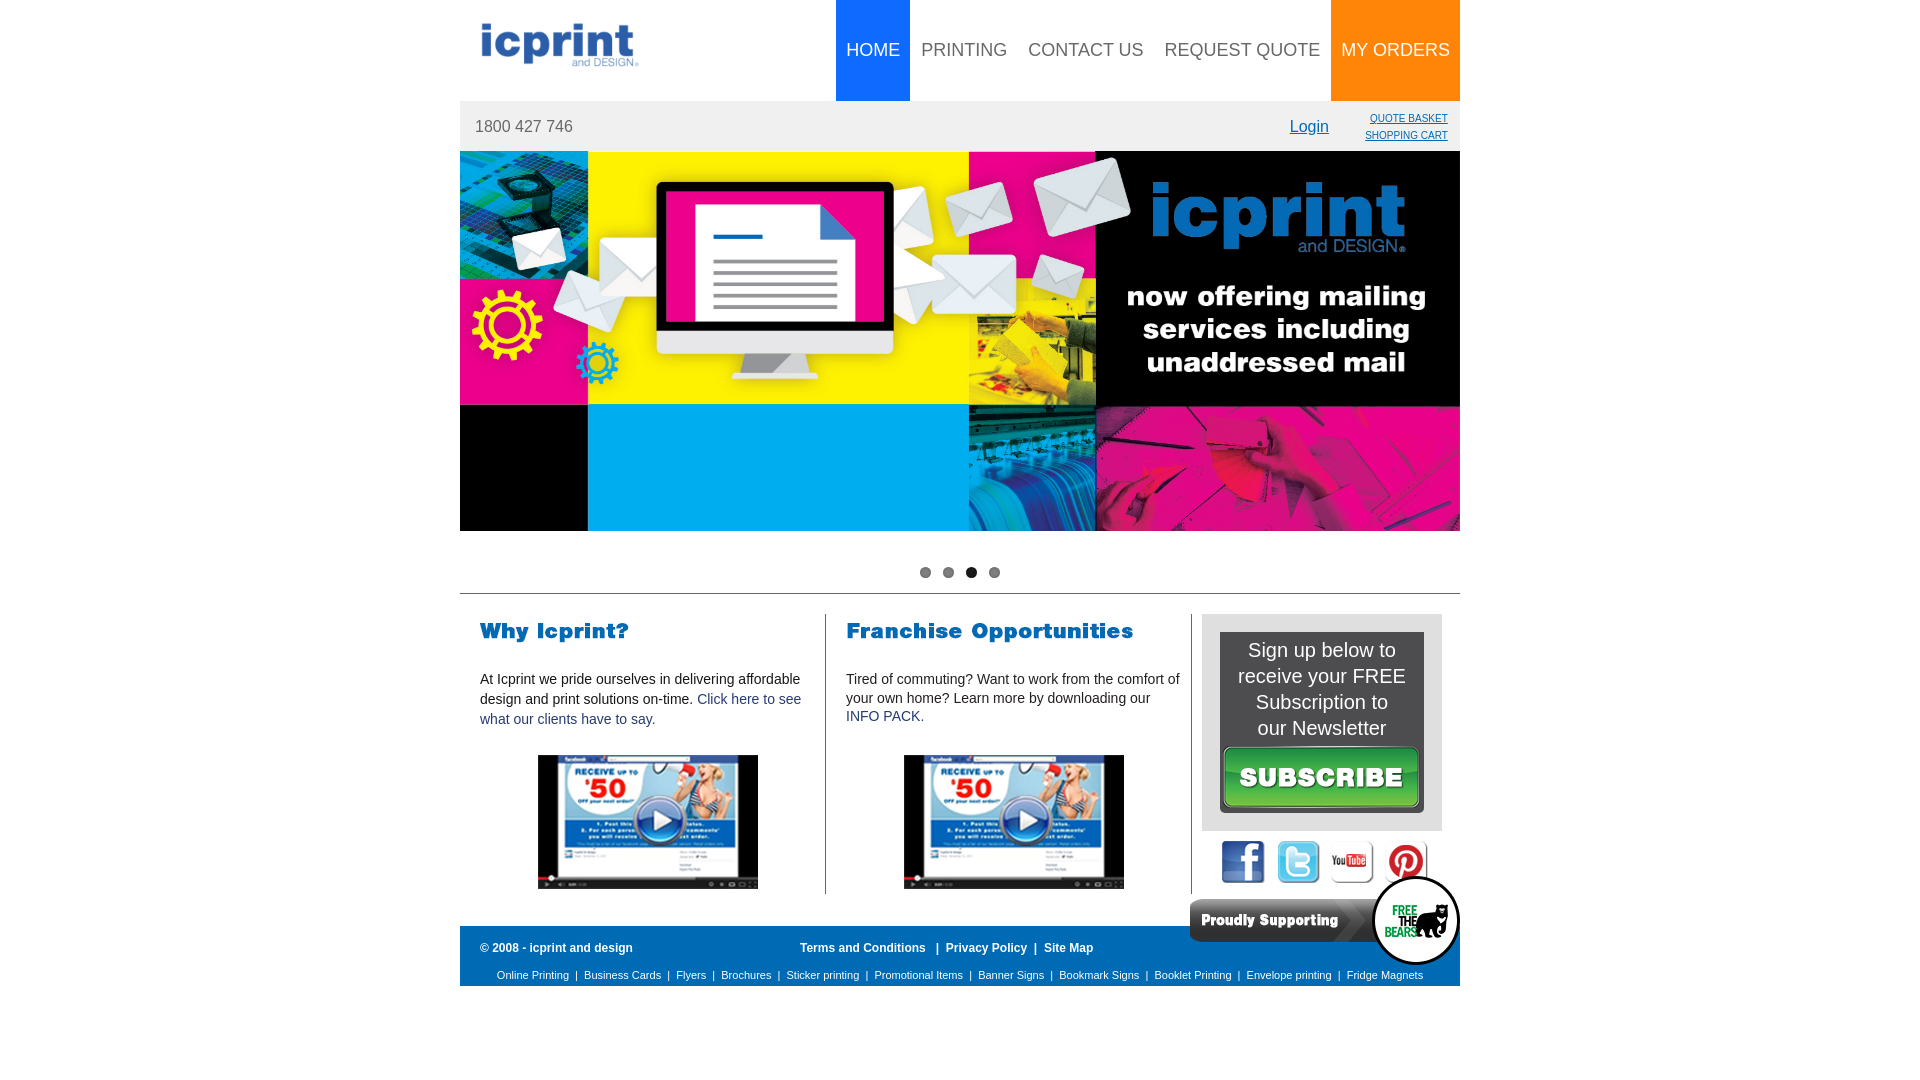 Image resolution: width=1920 pixels, height=1080 pixels. What do you see at coordinates (972, 572) in the screenshot?
I see `3` at bounding box center [972, 572].